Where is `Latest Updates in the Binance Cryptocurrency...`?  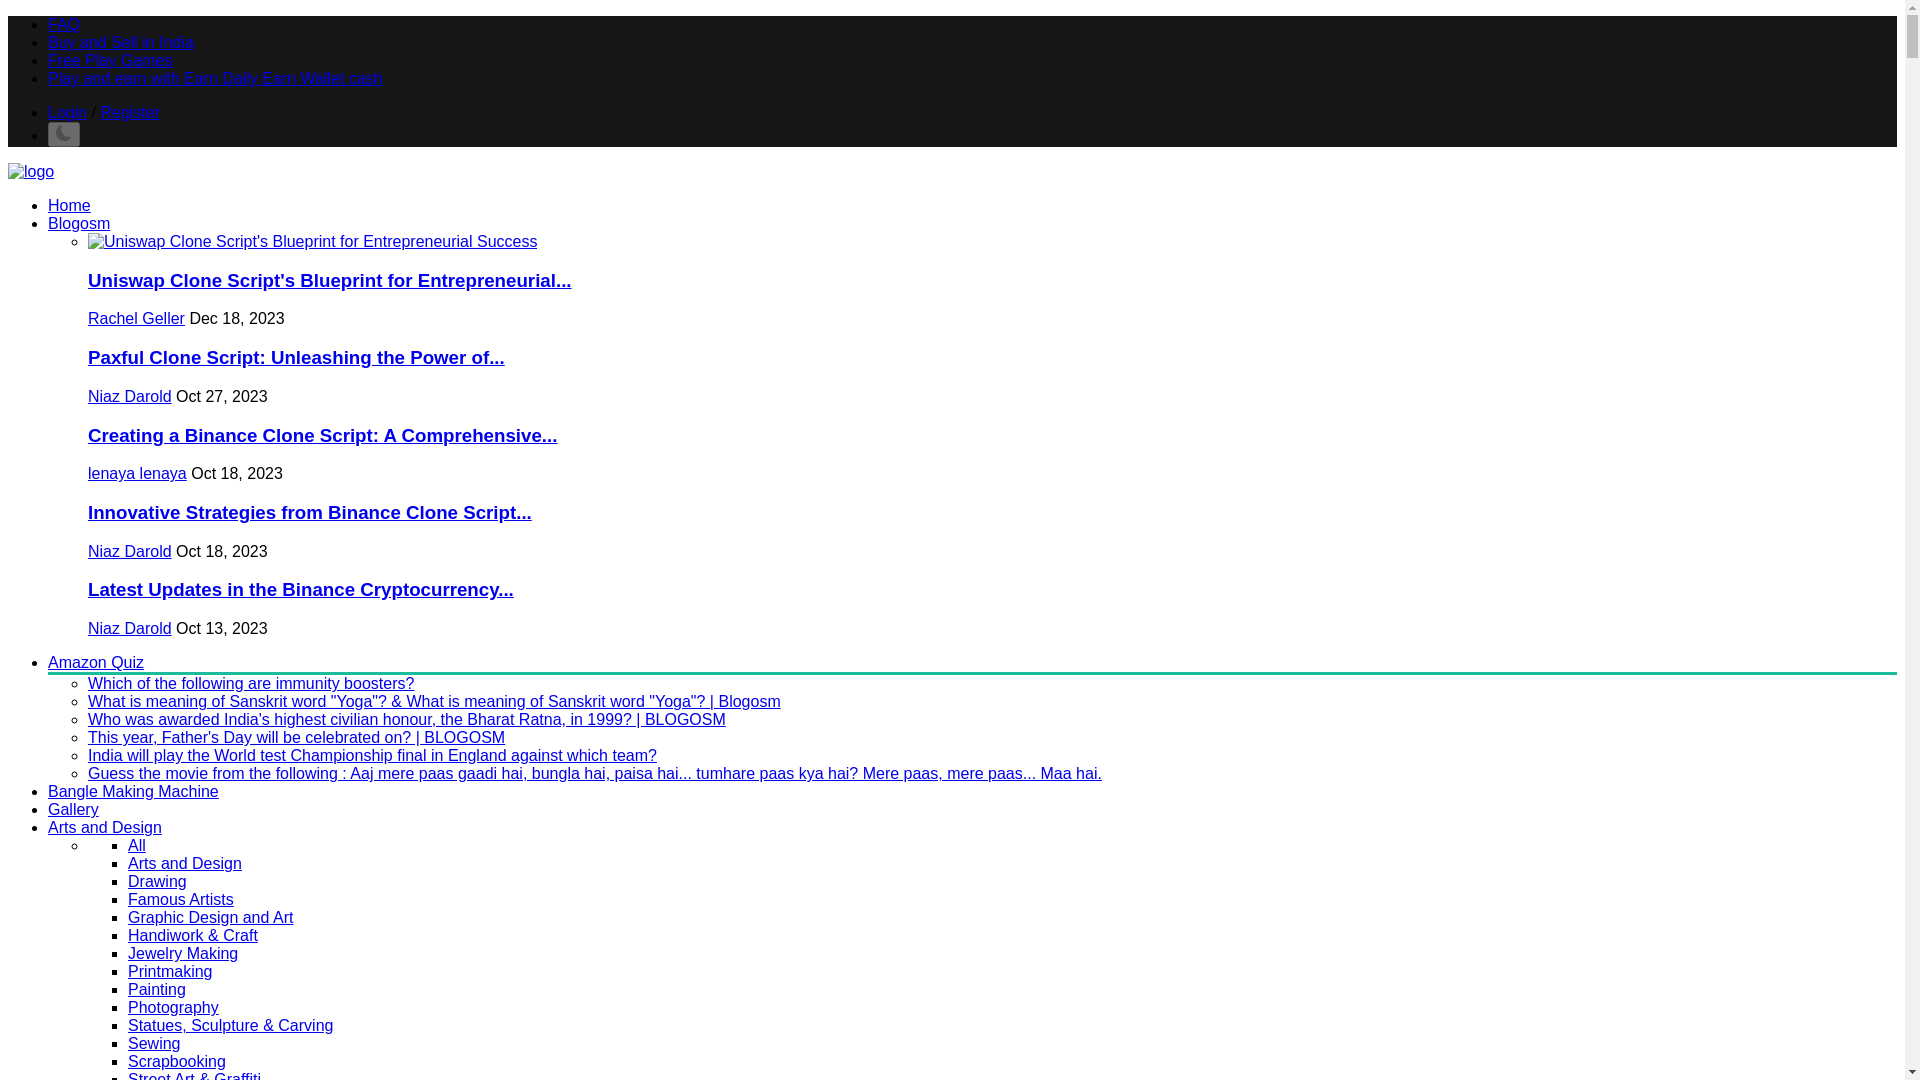
Latest Updates in the Binance Cryptocurrency... is located at coordinates (301, 589).